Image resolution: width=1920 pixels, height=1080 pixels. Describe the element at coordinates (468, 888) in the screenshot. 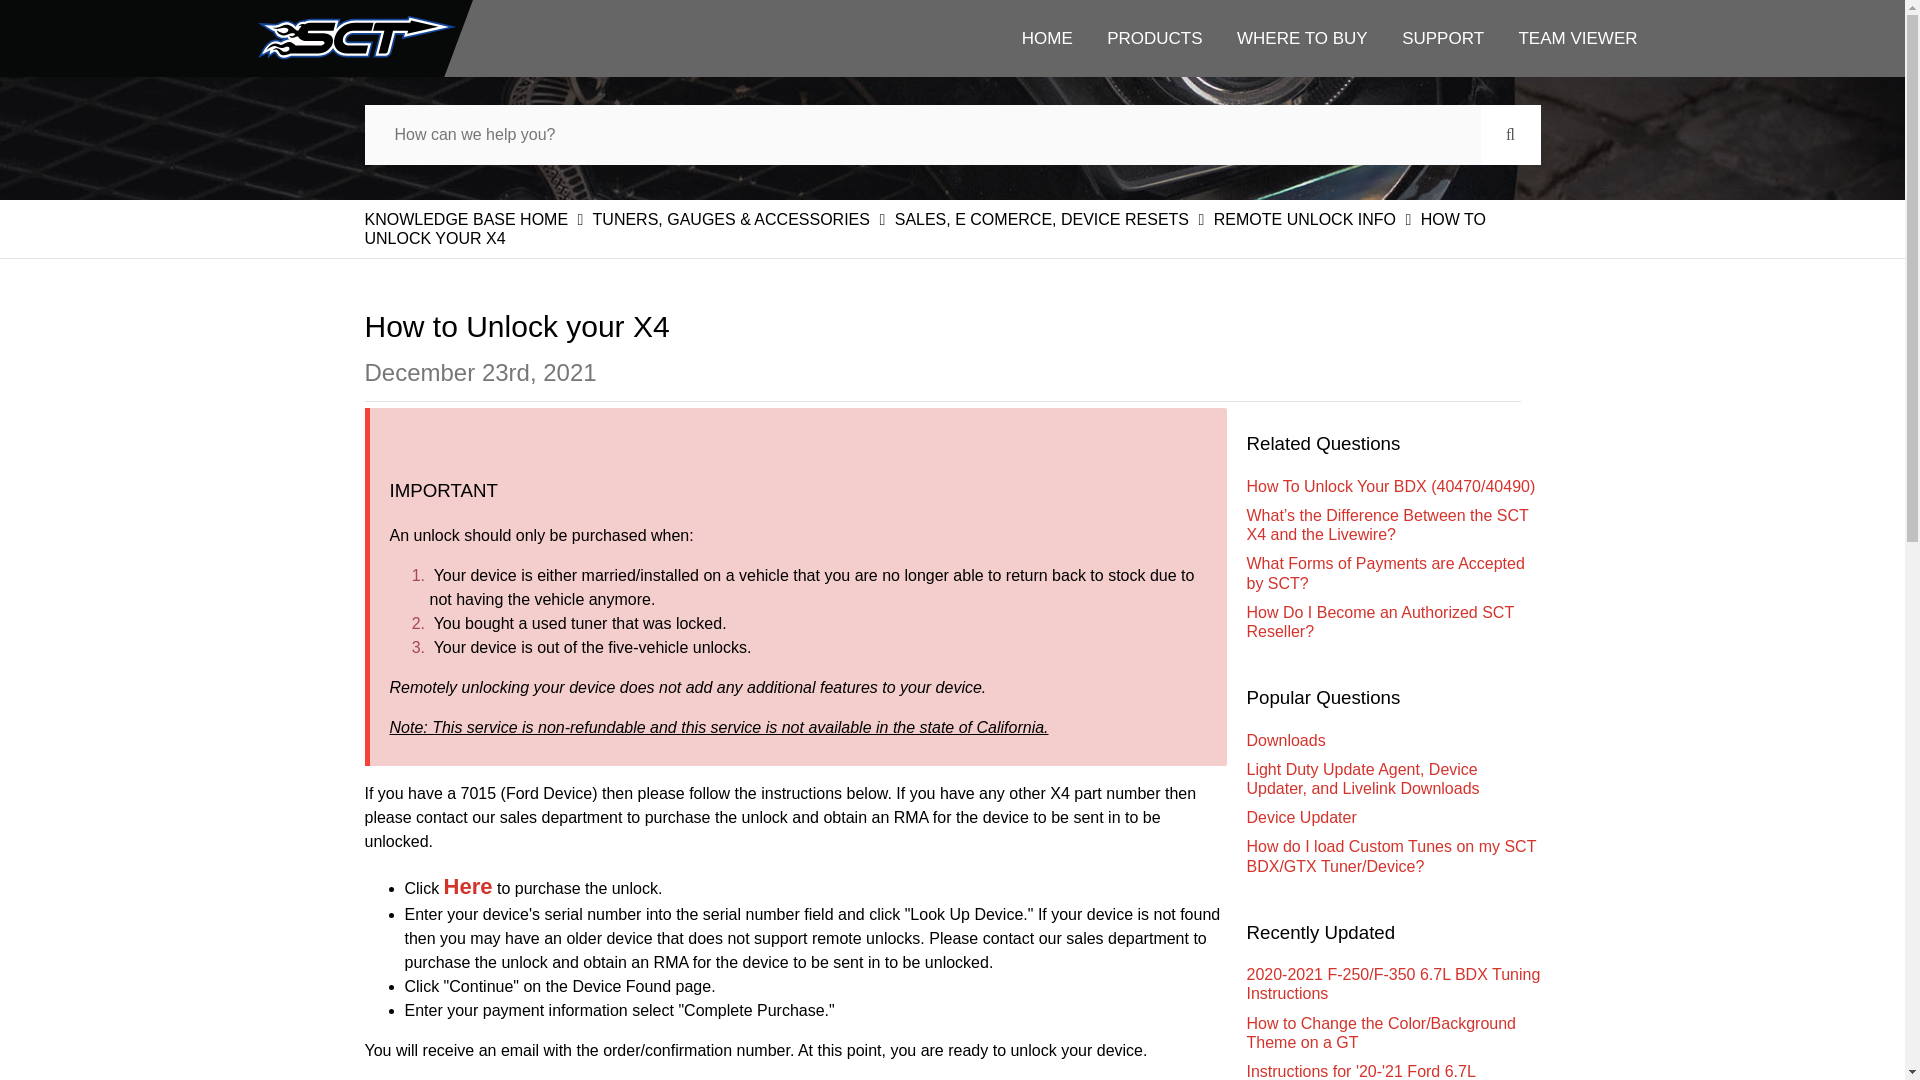

I see `Here` at that location.